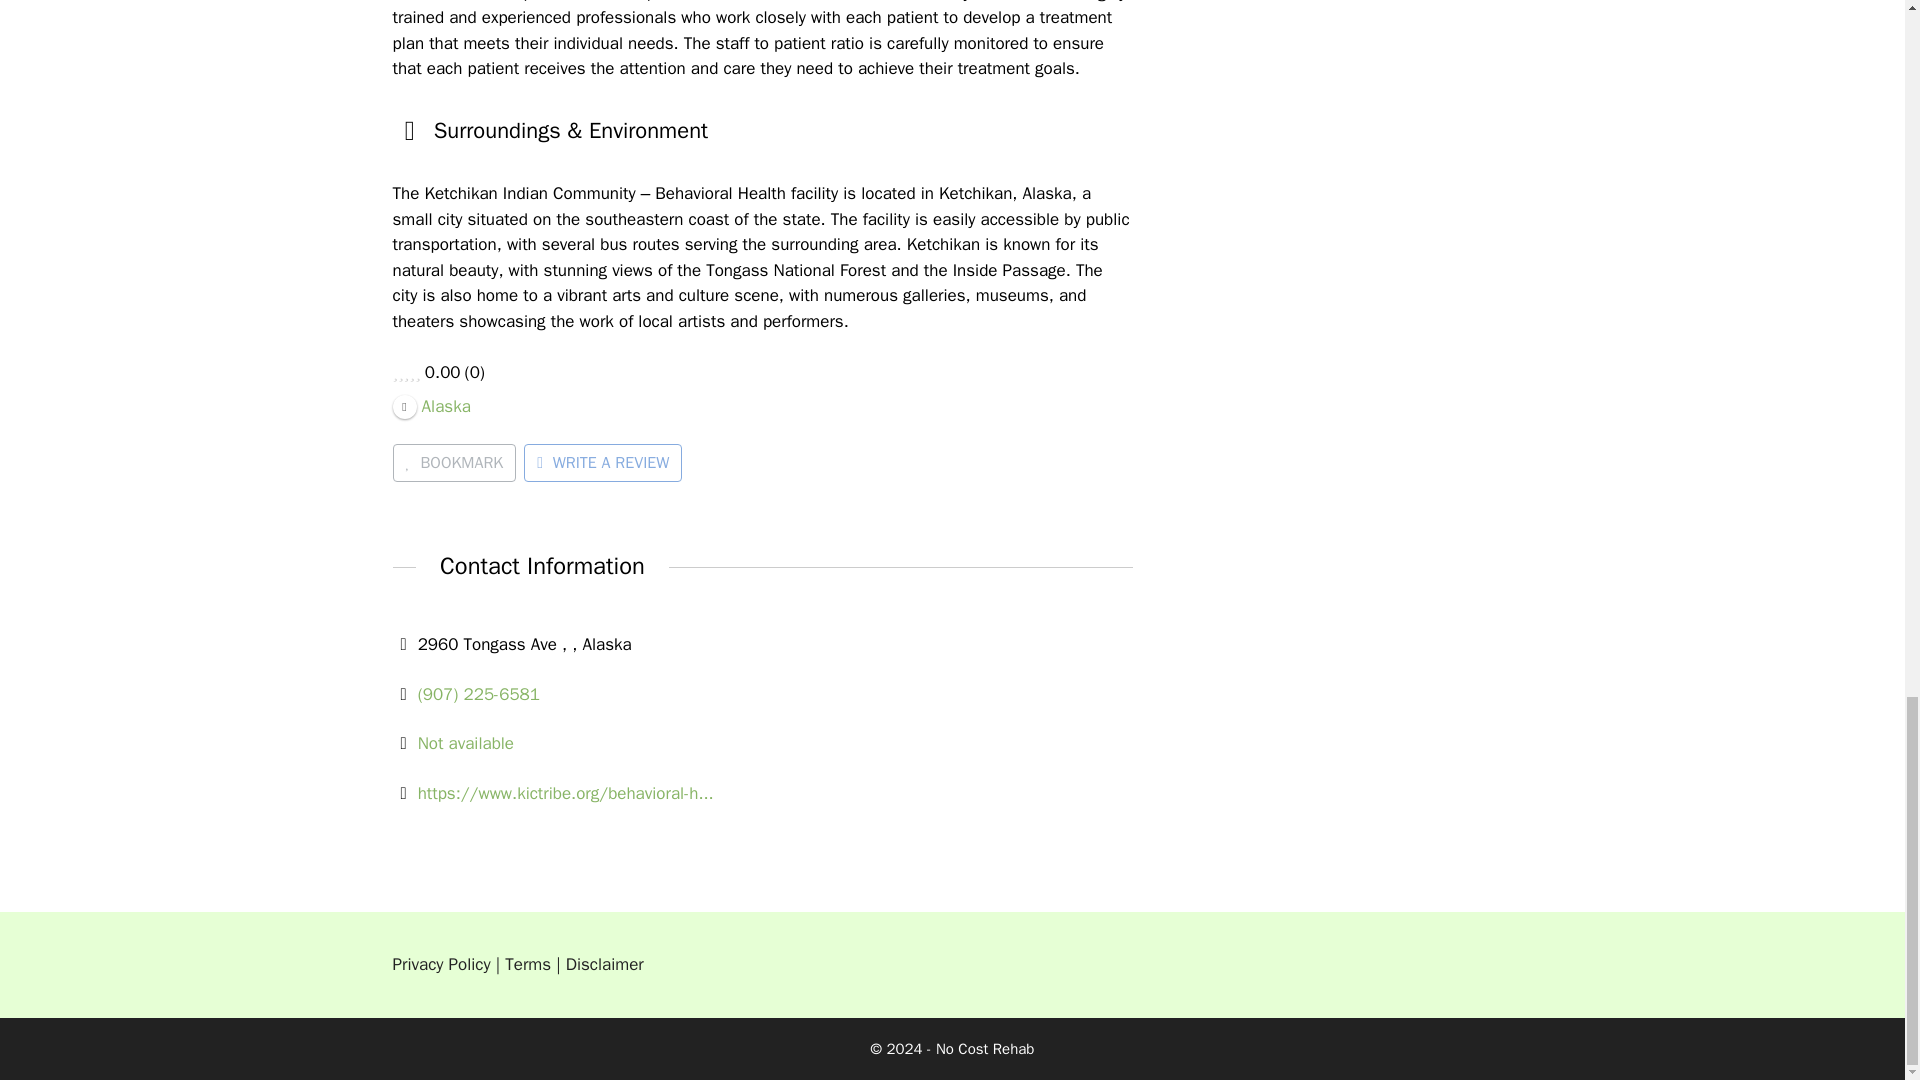 This screenshot has height=1080, width=1920. Describe the element at coordinates (430, 405) in the screenshot. I see `Alaska` at that location.